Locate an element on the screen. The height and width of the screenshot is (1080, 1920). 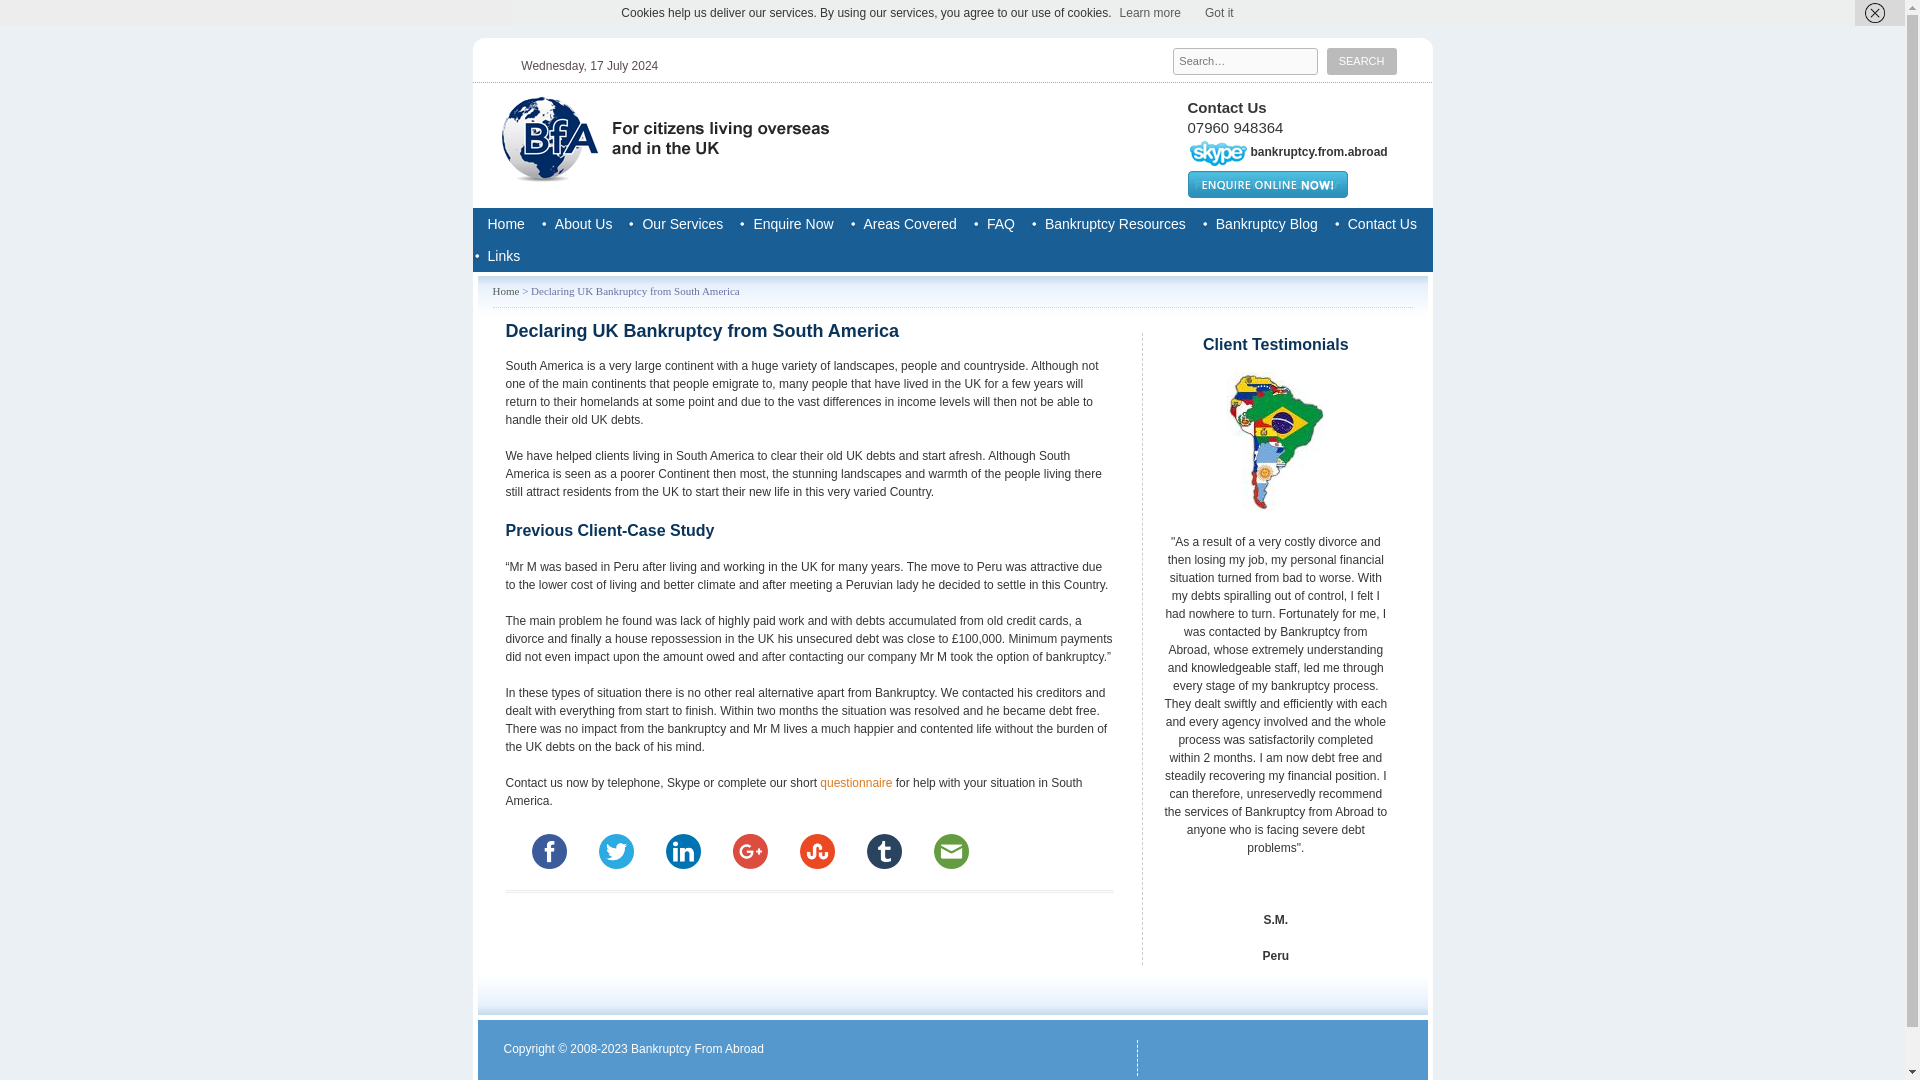
Search for: is located at coordinates (1245, 60).